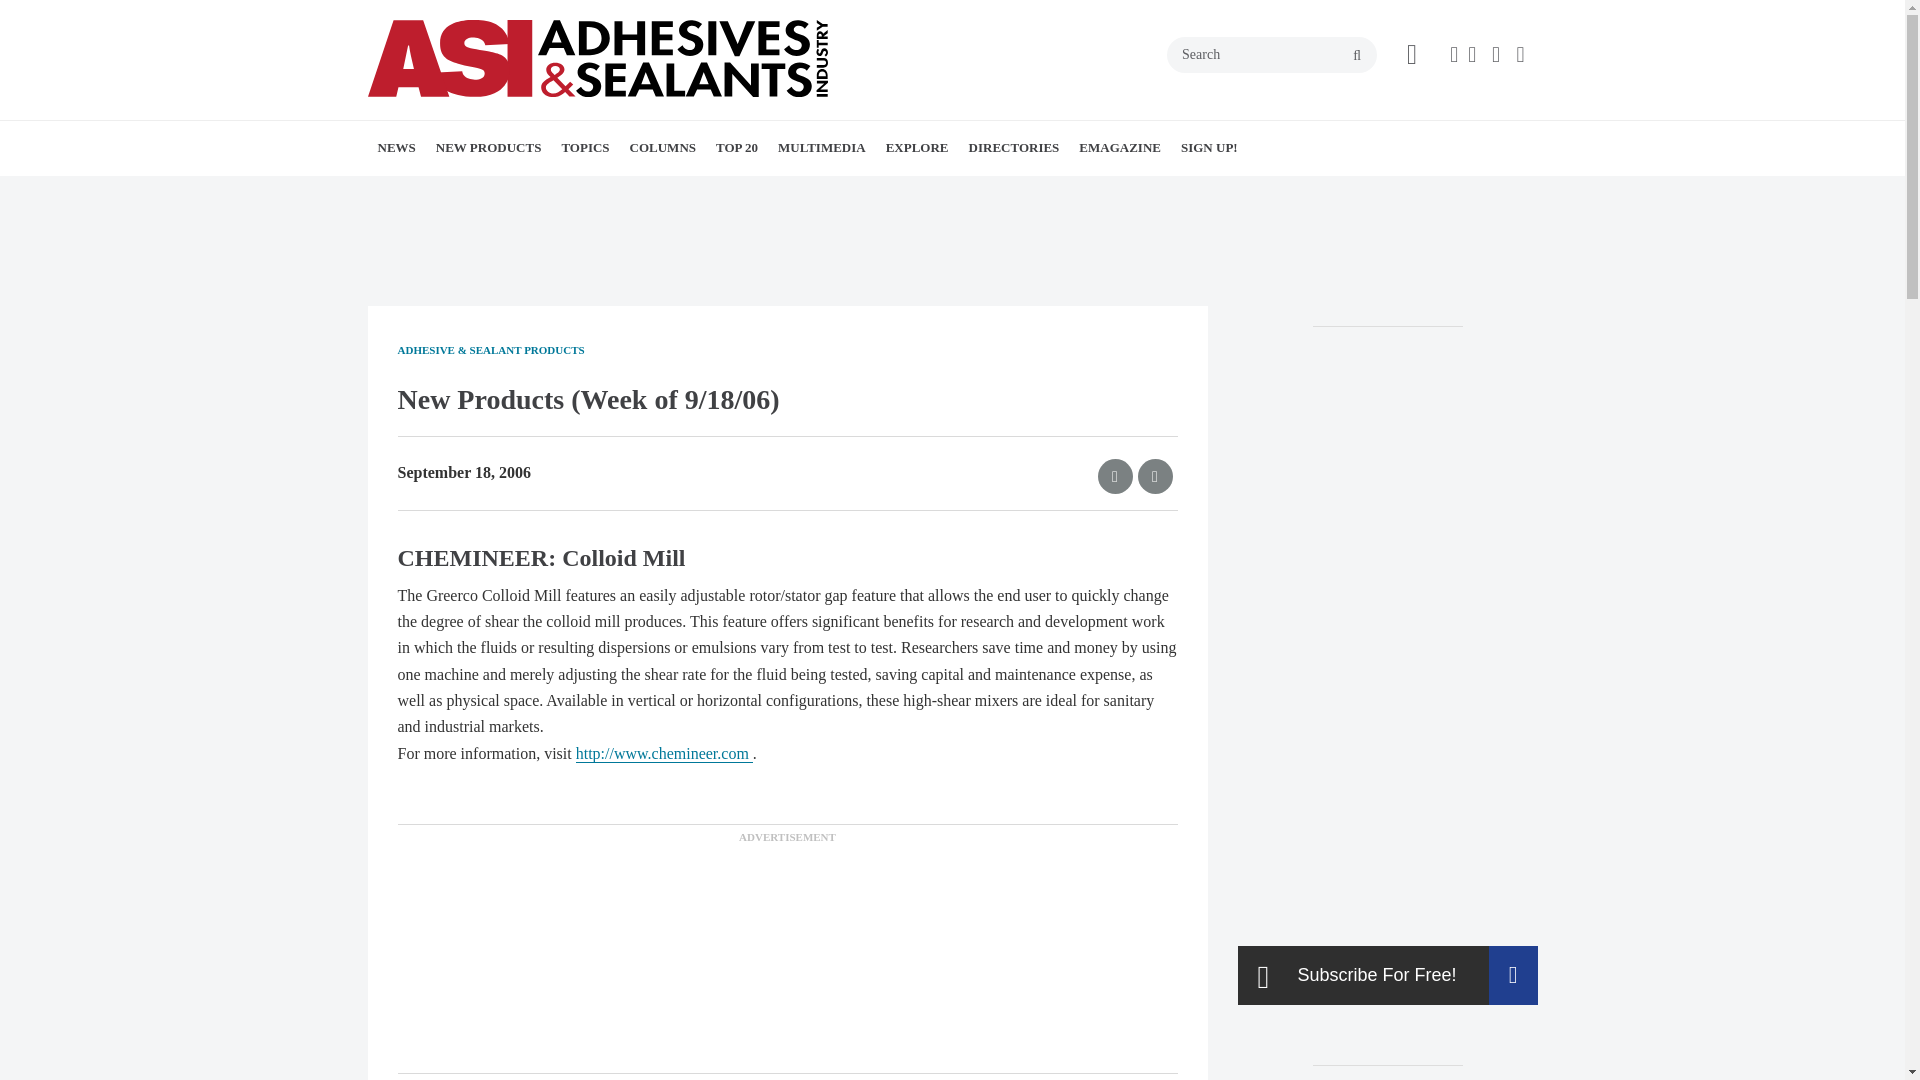  Describe the element at coordinates (744, 192) in the screenshot. I see `SUSTAINABILITY` at that location.